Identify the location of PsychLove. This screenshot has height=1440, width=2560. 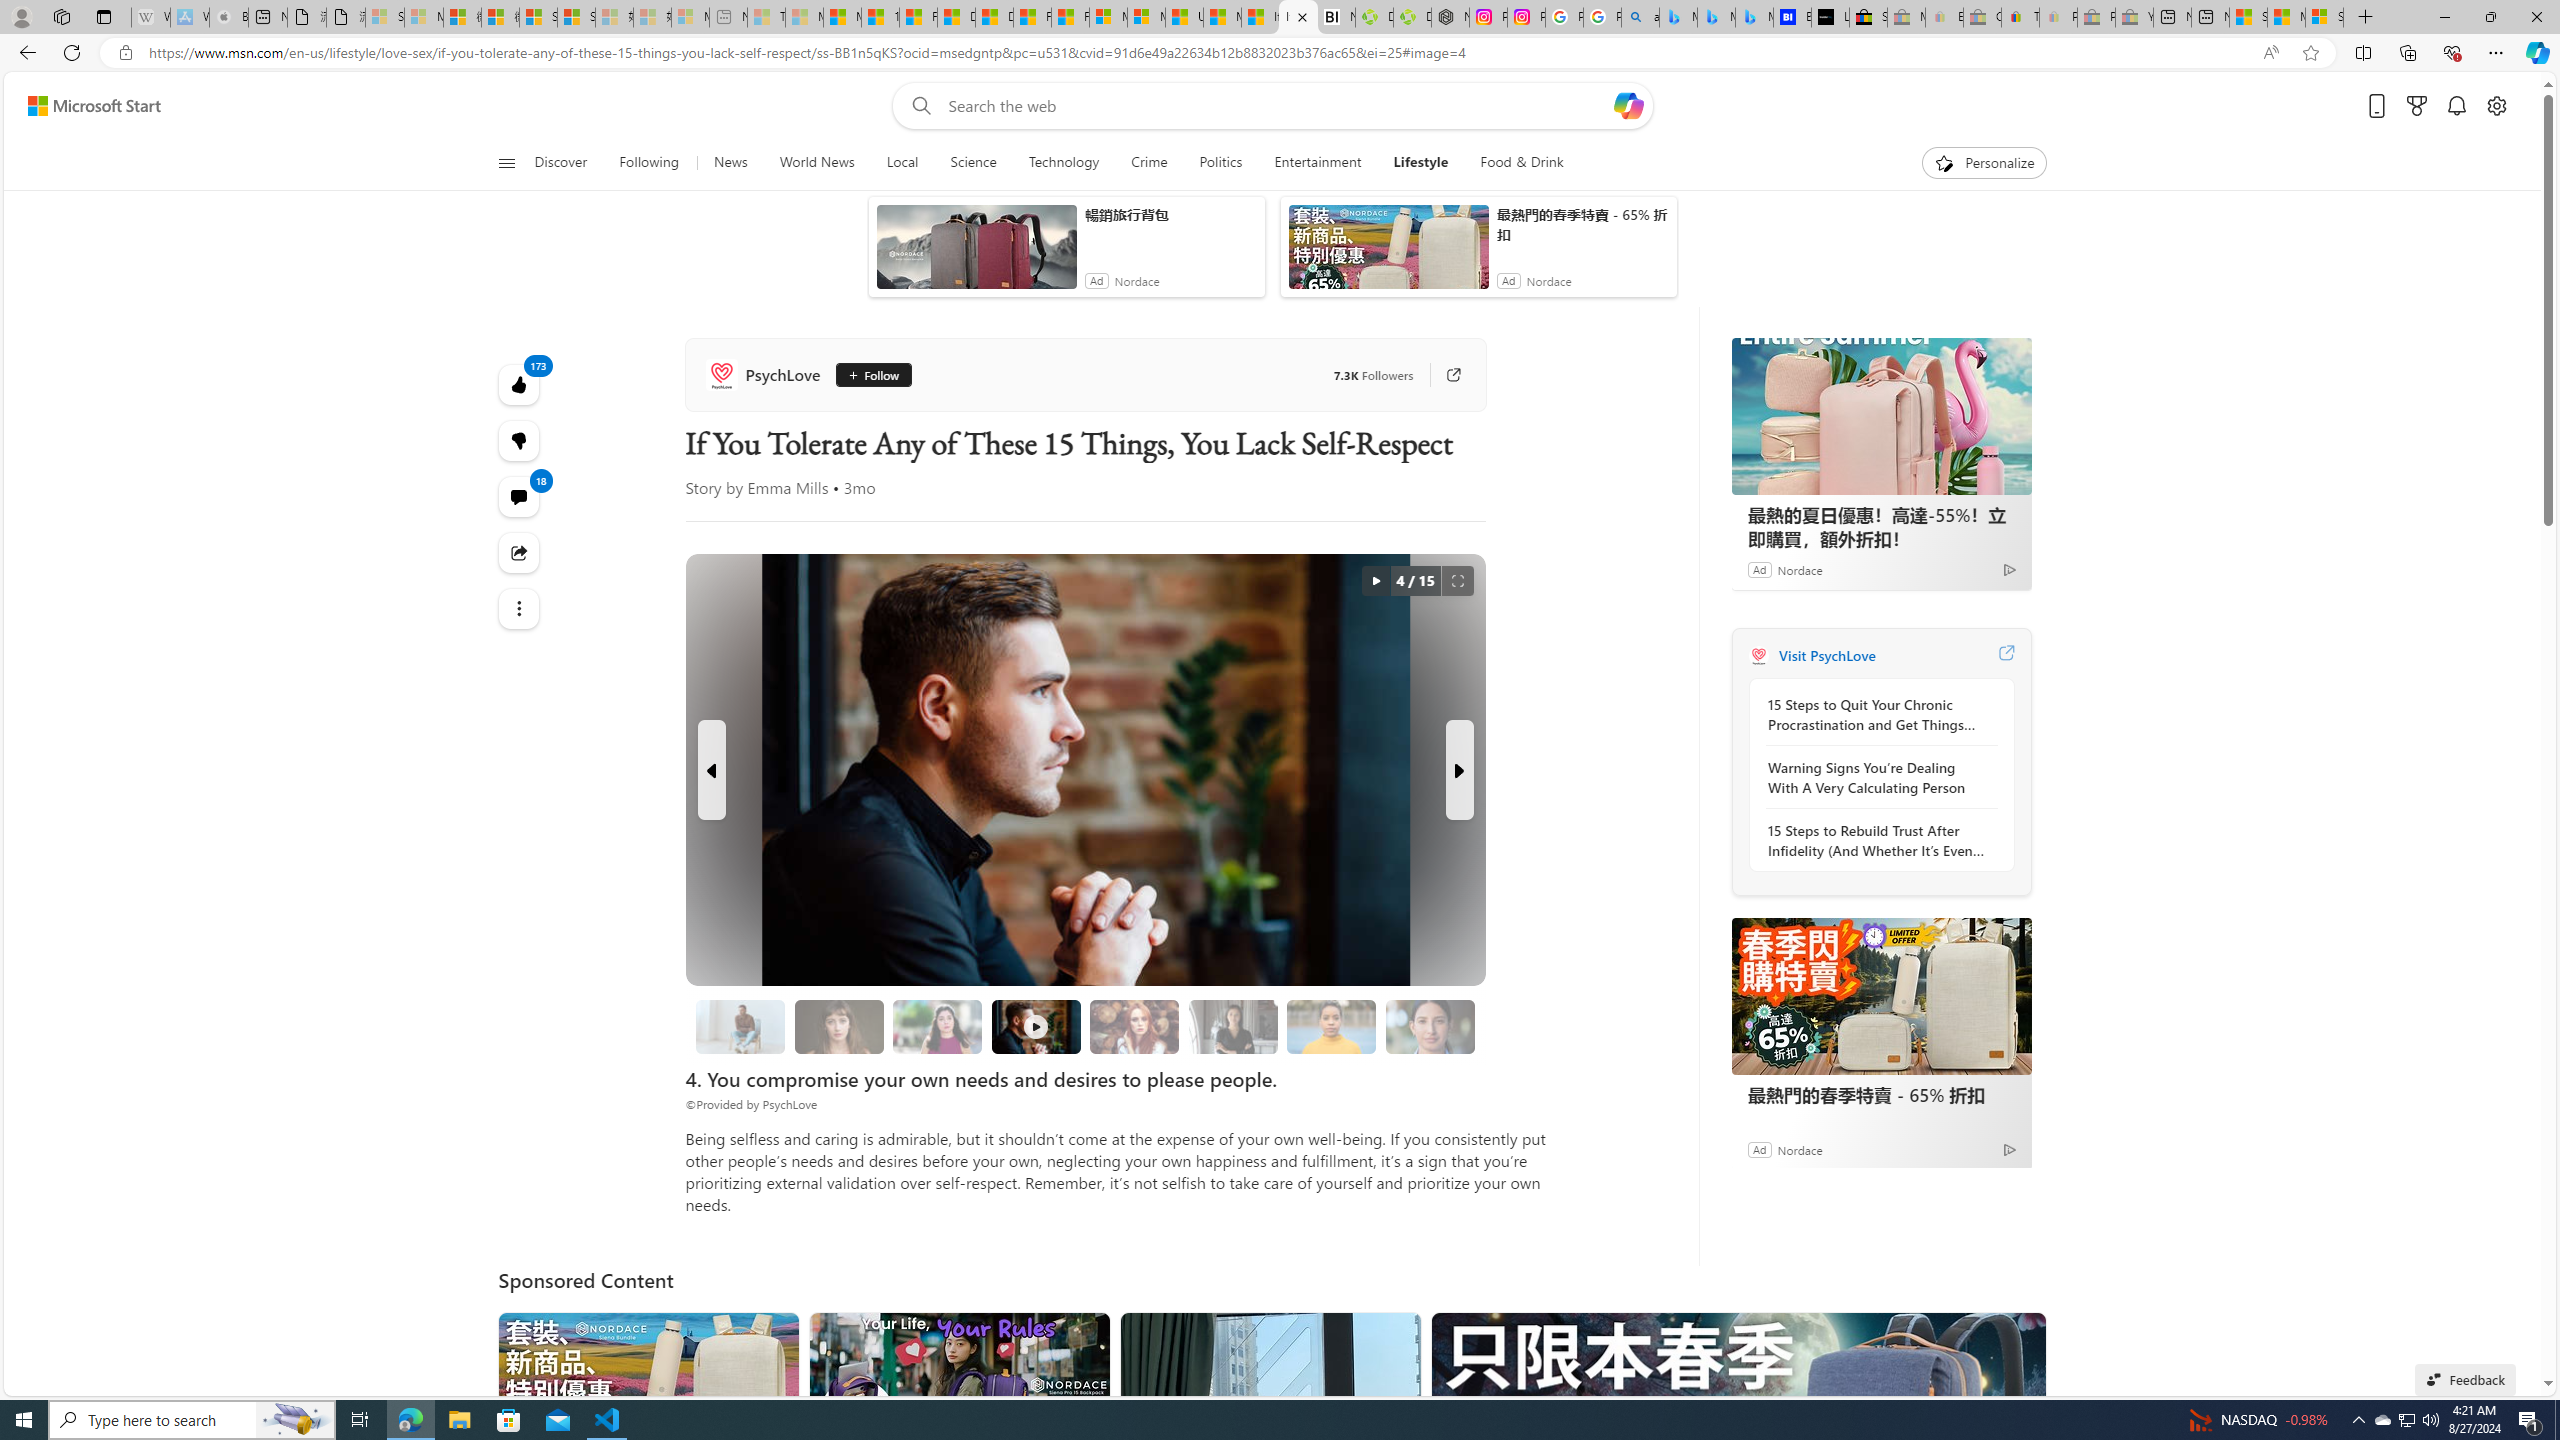
(766, 374).